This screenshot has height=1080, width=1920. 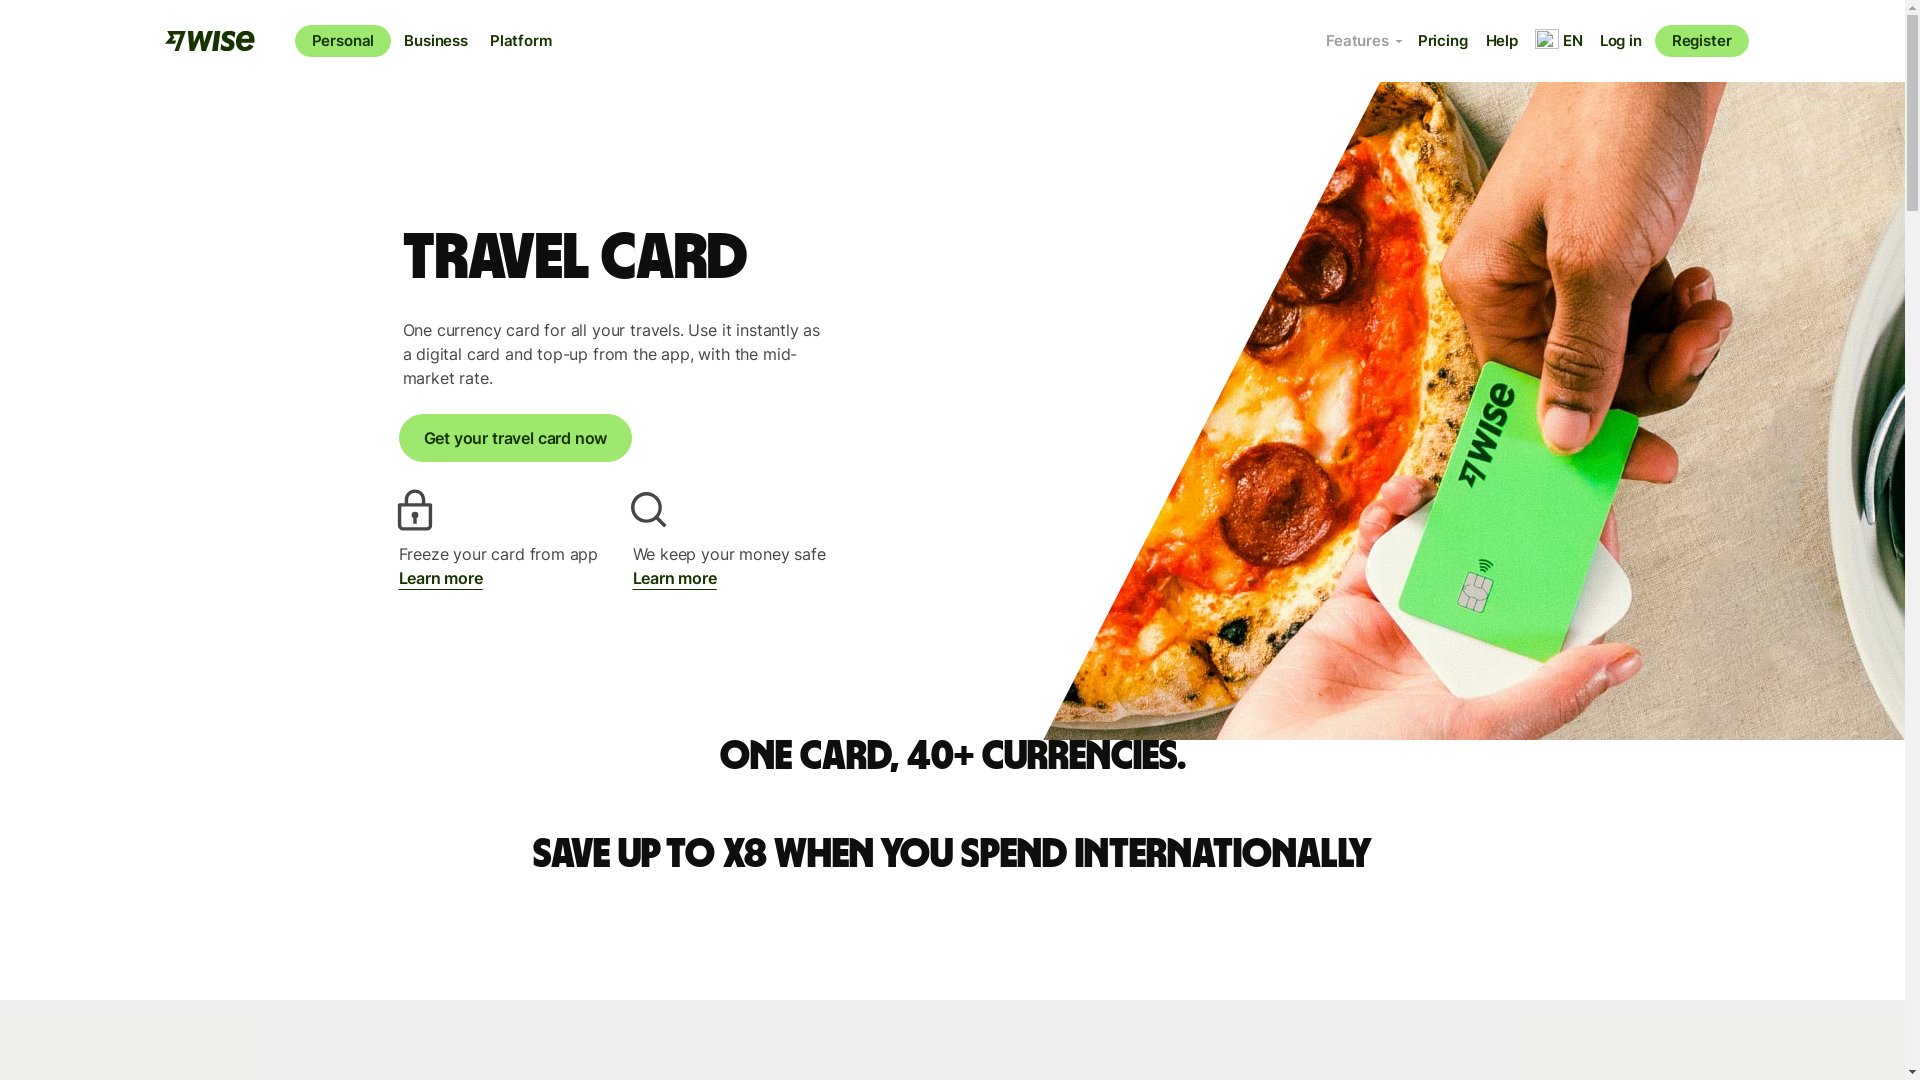 I want to click on Platform, so click(x=520, y=40).